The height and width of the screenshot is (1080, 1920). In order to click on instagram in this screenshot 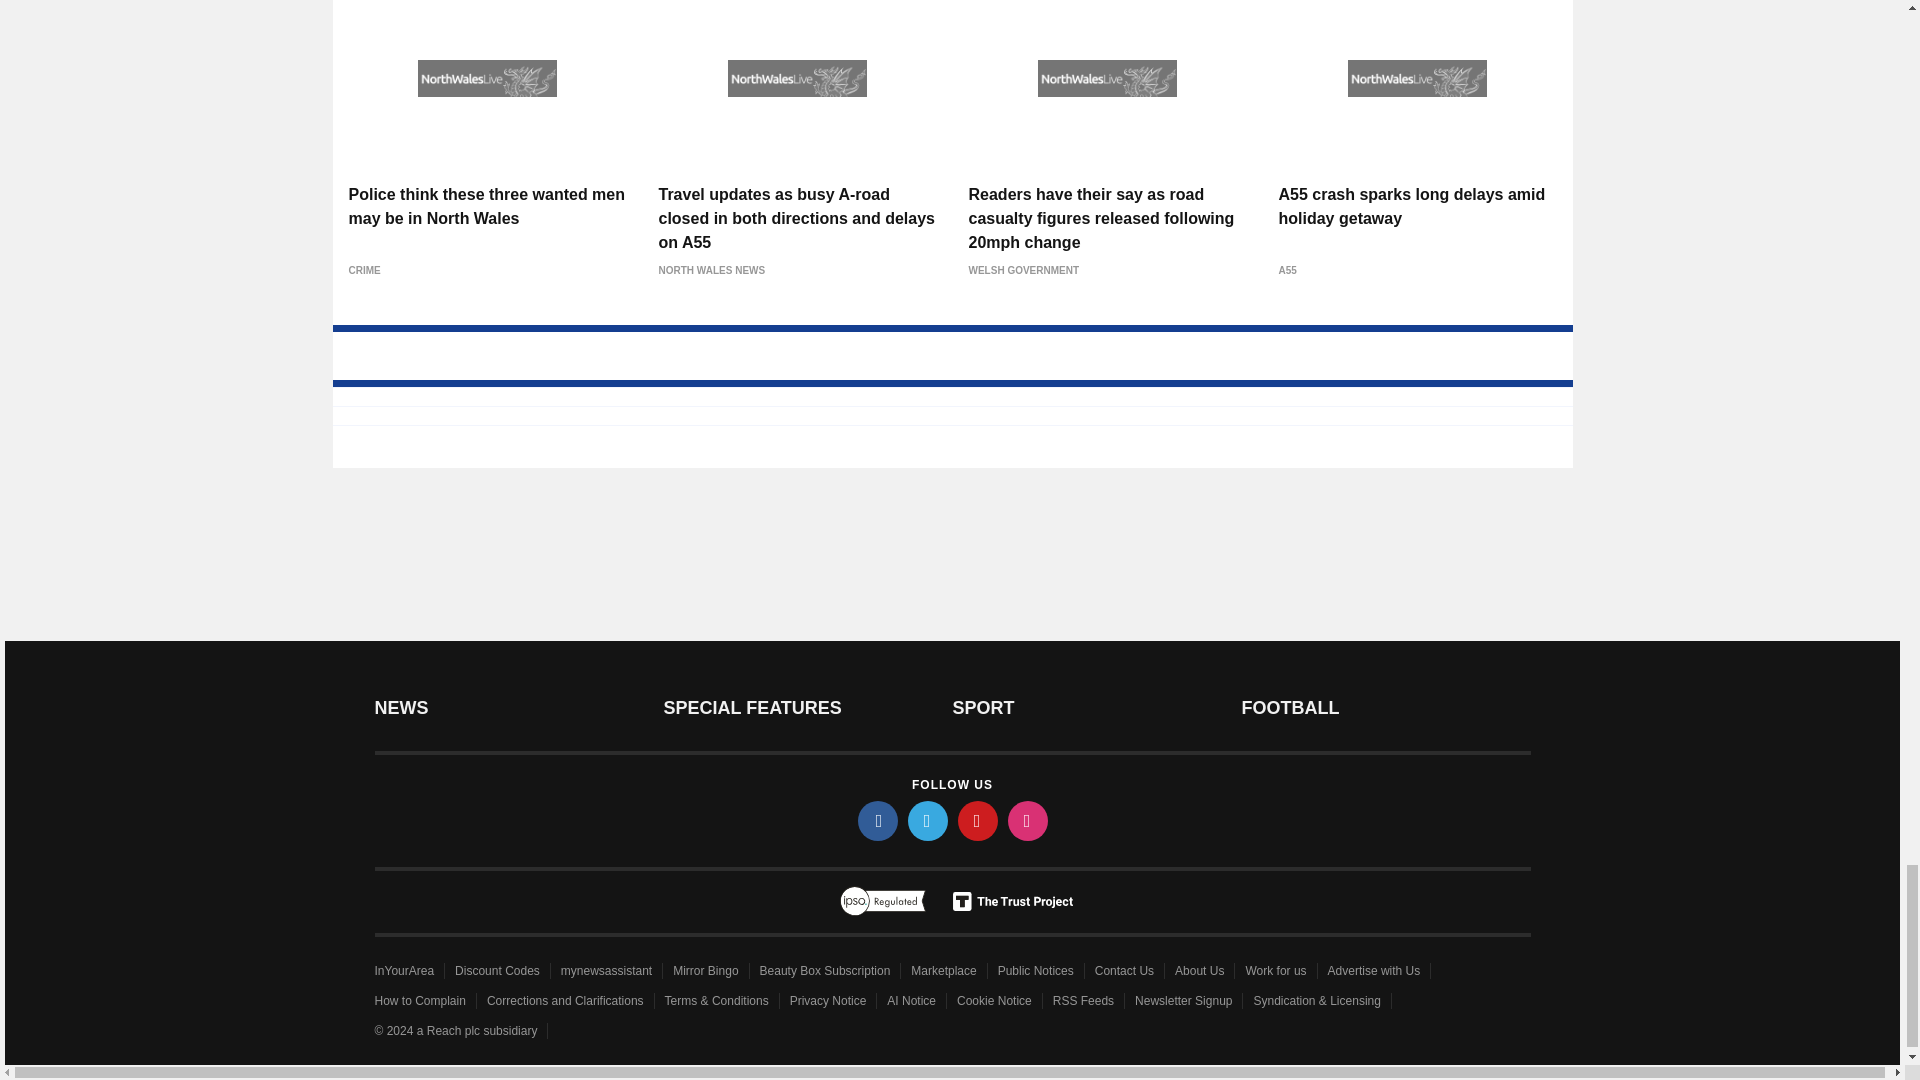, I will do `click(1028, 821)`.